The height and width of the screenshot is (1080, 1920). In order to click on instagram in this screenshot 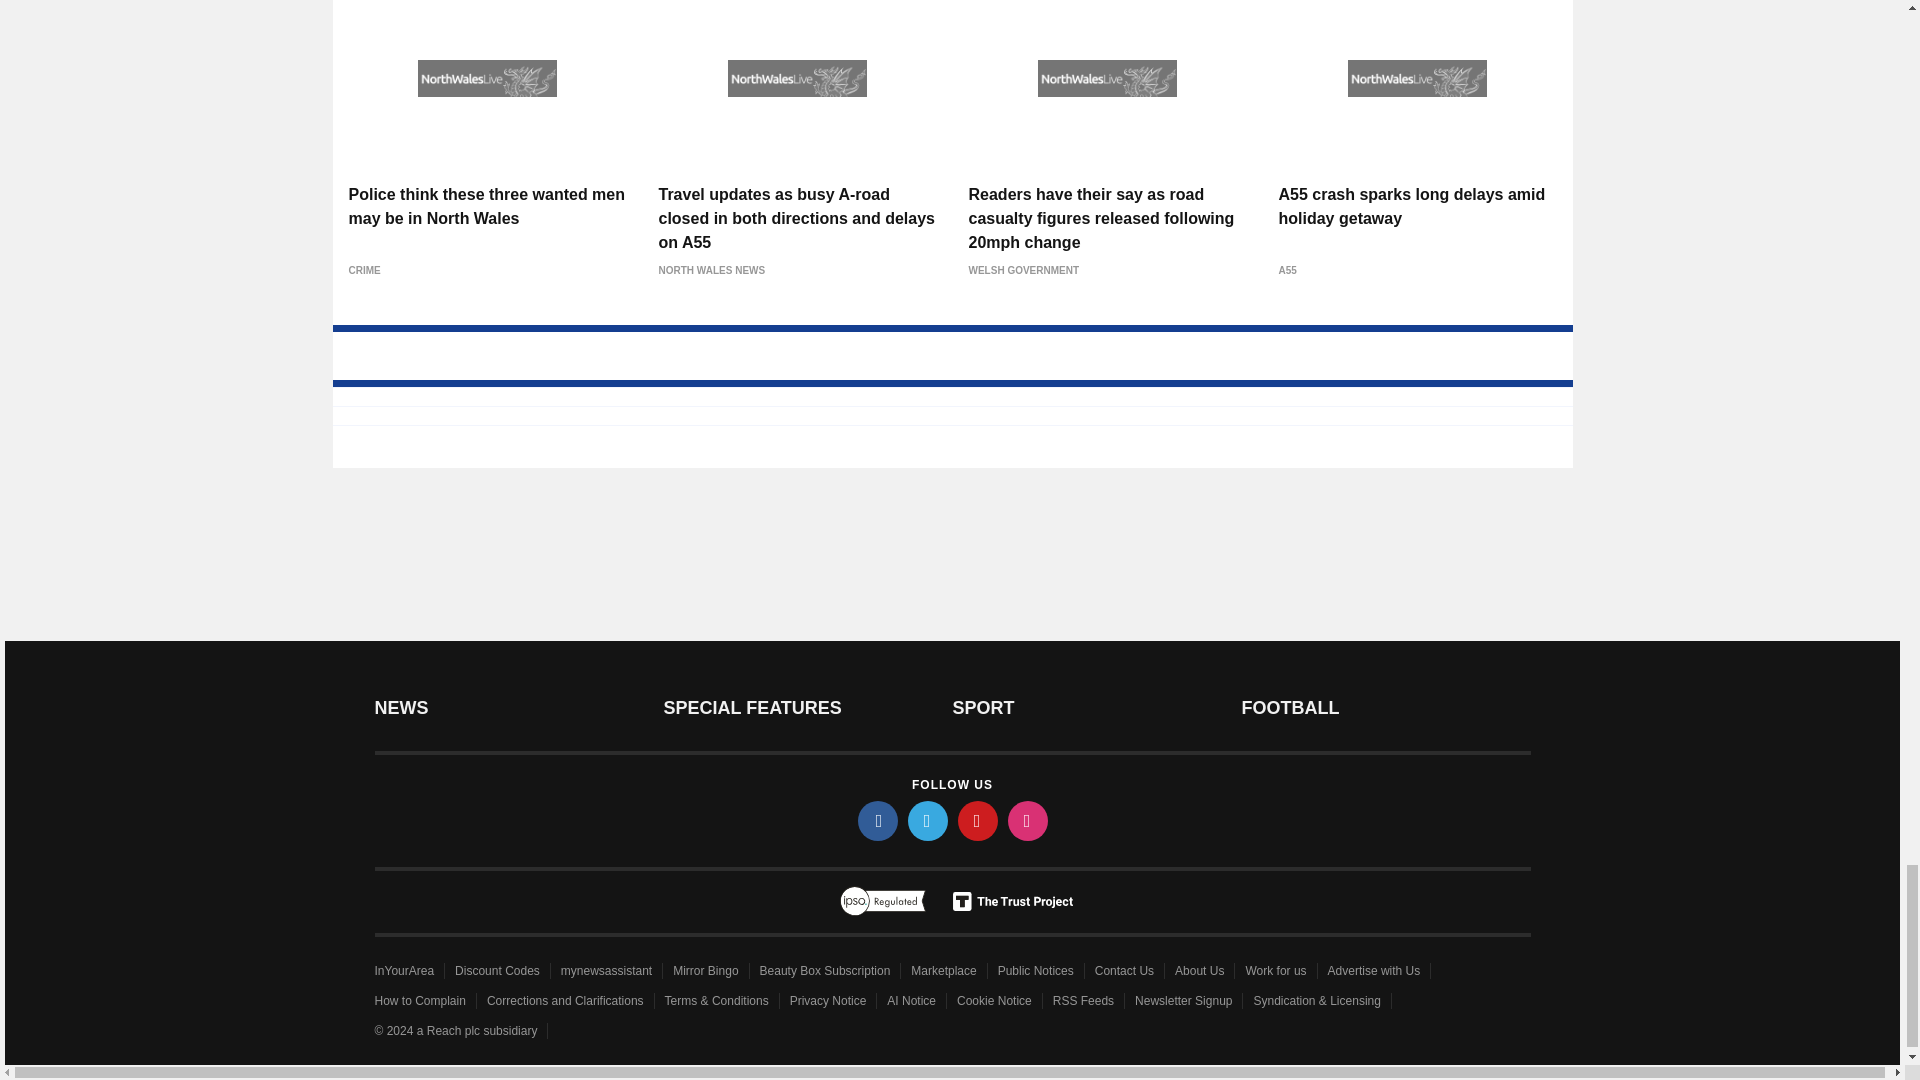, I will do `click(1028, 821)`.